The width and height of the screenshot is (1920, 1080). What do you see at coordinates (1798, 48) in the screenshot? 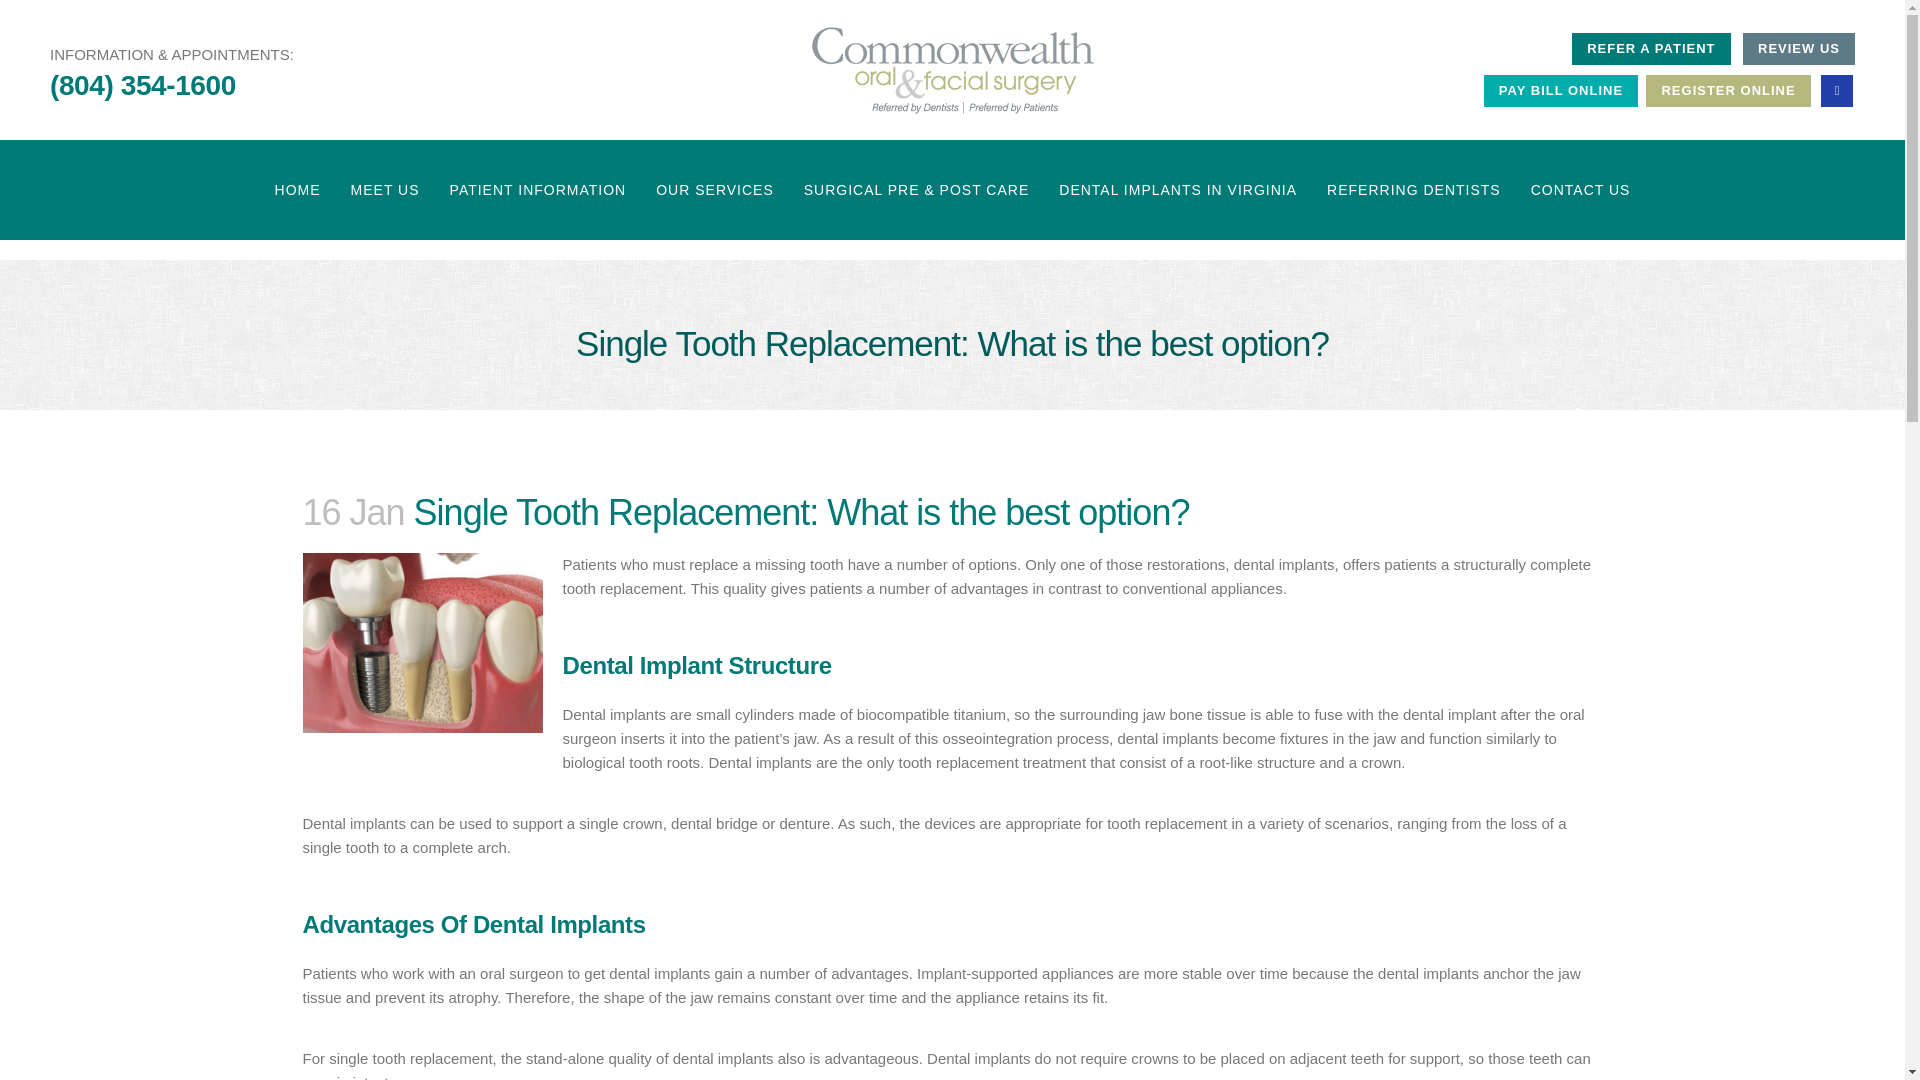
I see `REVIEW US` at bounding box center [1798, 48].